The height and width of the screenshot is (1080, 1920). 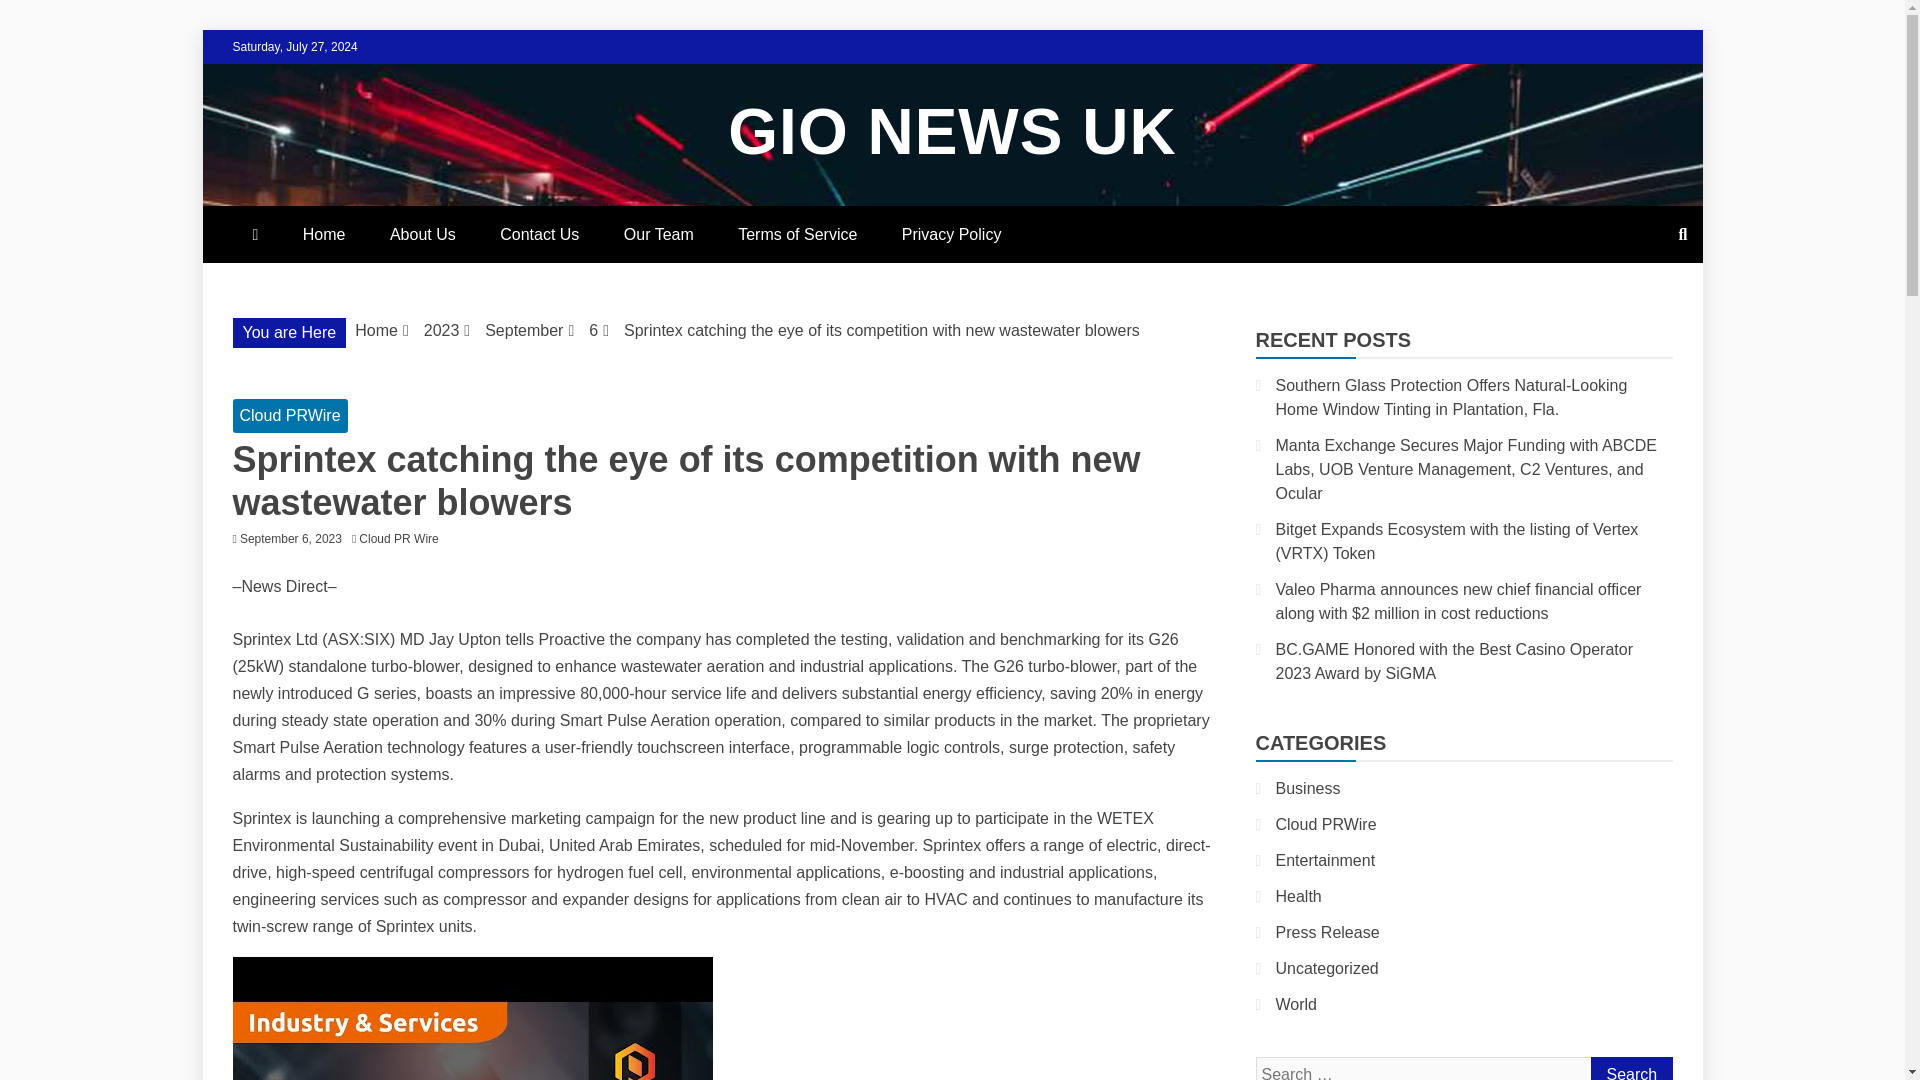 What do you see at coordinates (593, 330) in the screenshot?
I see `6` at bounding box center [593, 330].